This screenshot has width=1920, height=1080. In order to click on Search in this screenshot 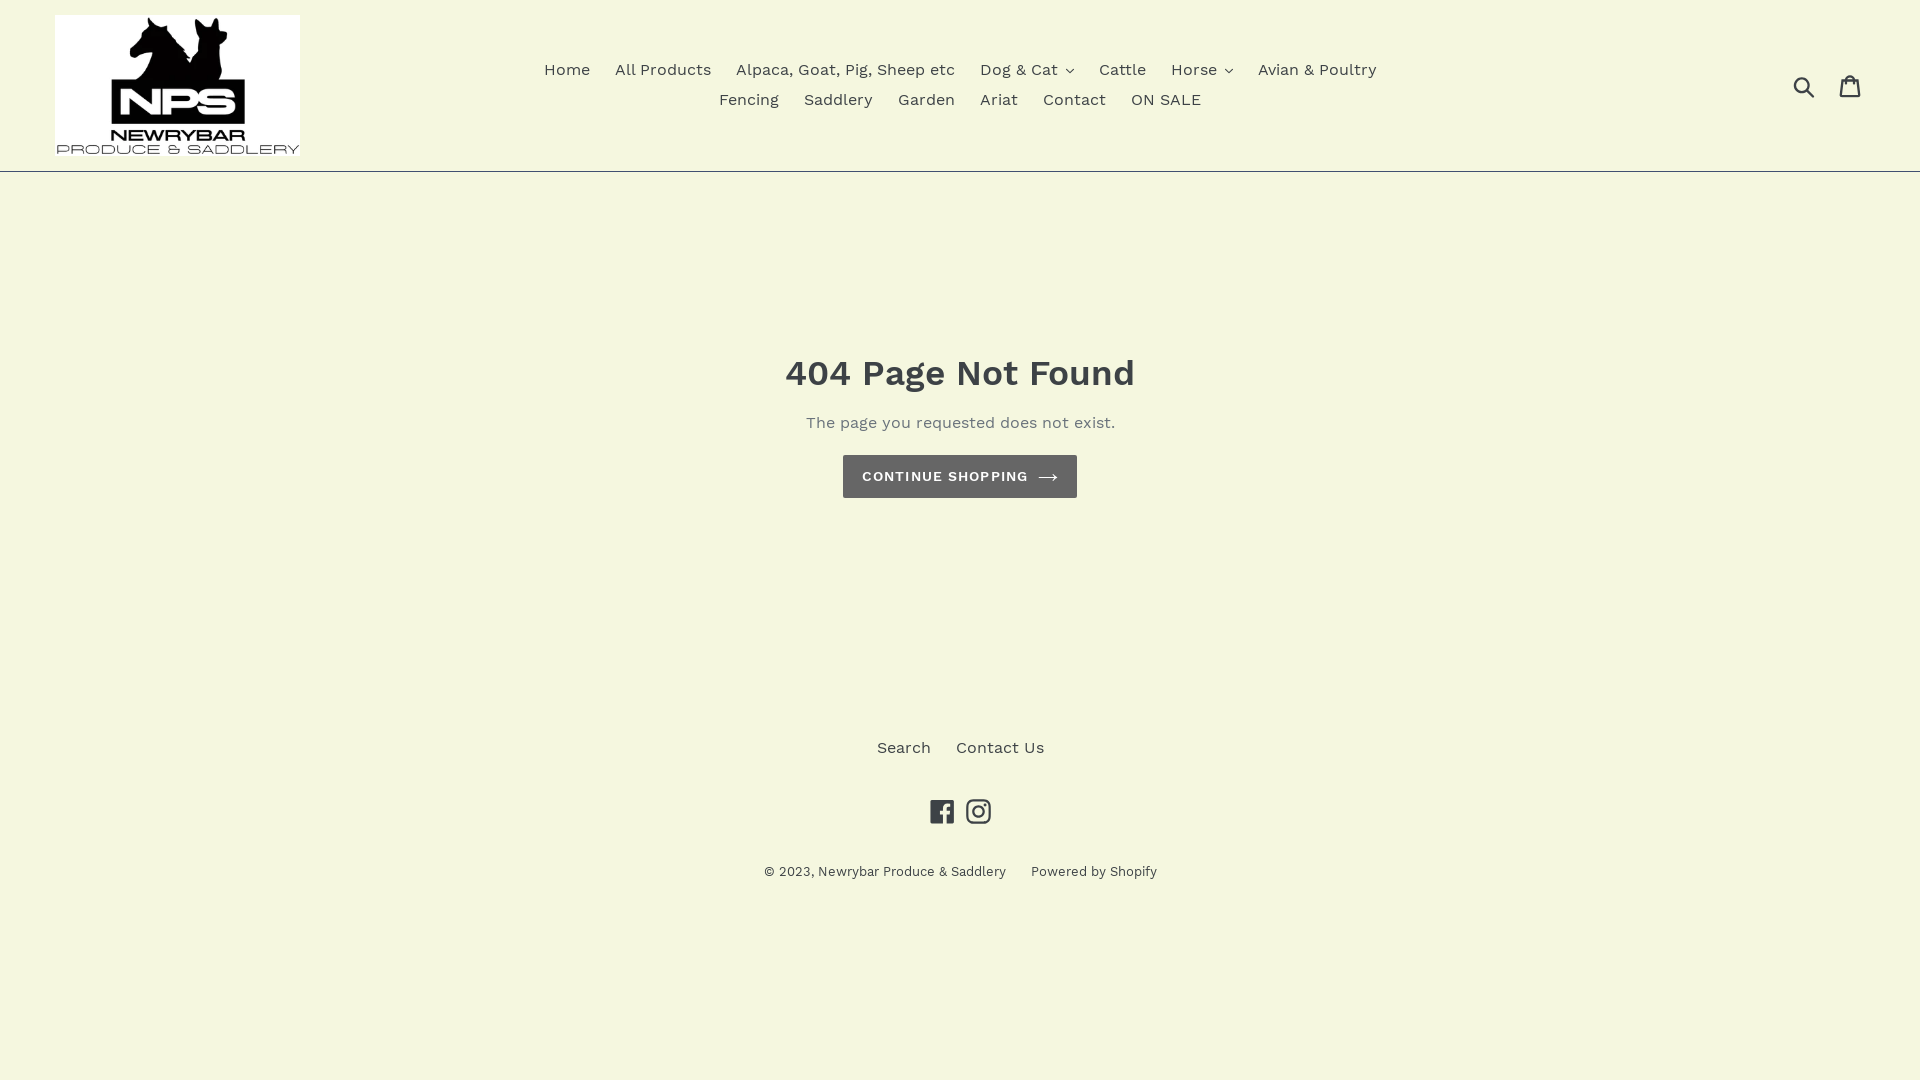, I will do `click(903, 748)`.